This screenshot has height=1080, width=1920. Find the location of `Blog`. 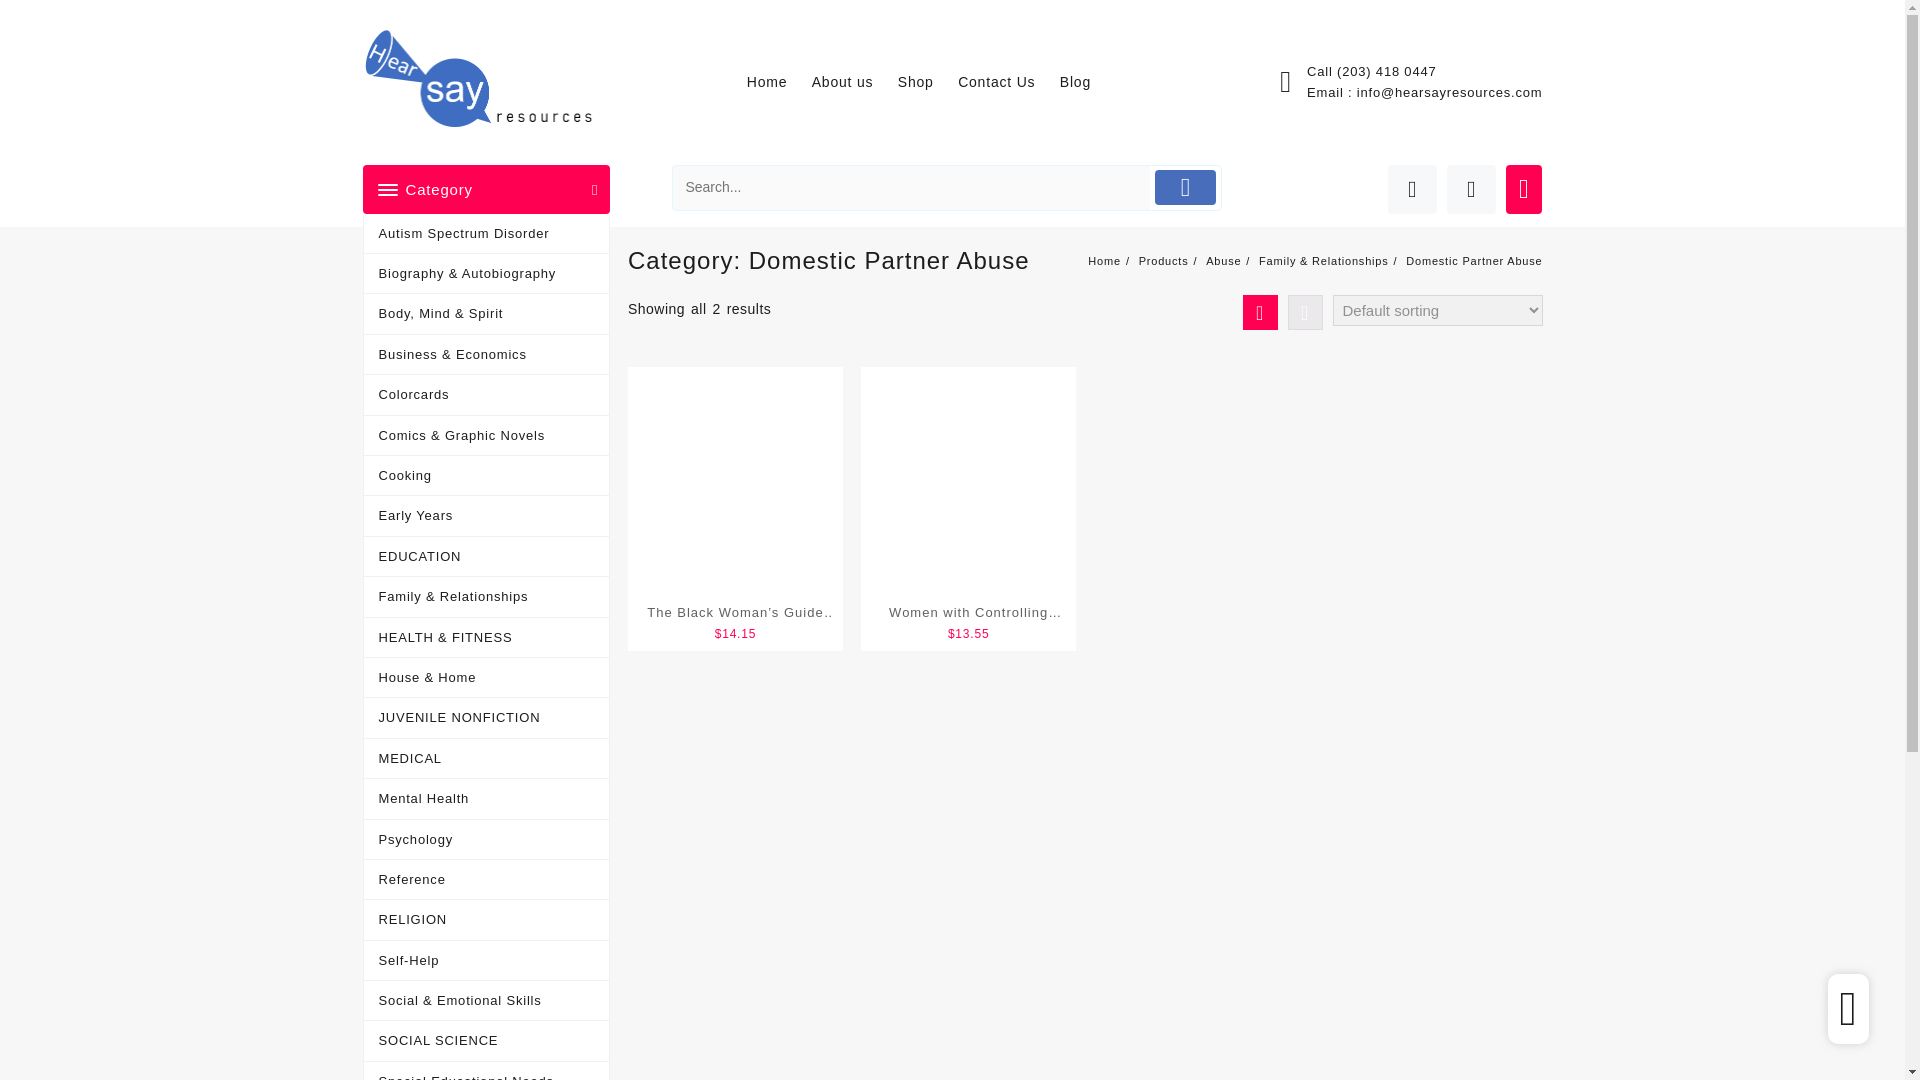

Blog is located at coordinates (1085, 82).